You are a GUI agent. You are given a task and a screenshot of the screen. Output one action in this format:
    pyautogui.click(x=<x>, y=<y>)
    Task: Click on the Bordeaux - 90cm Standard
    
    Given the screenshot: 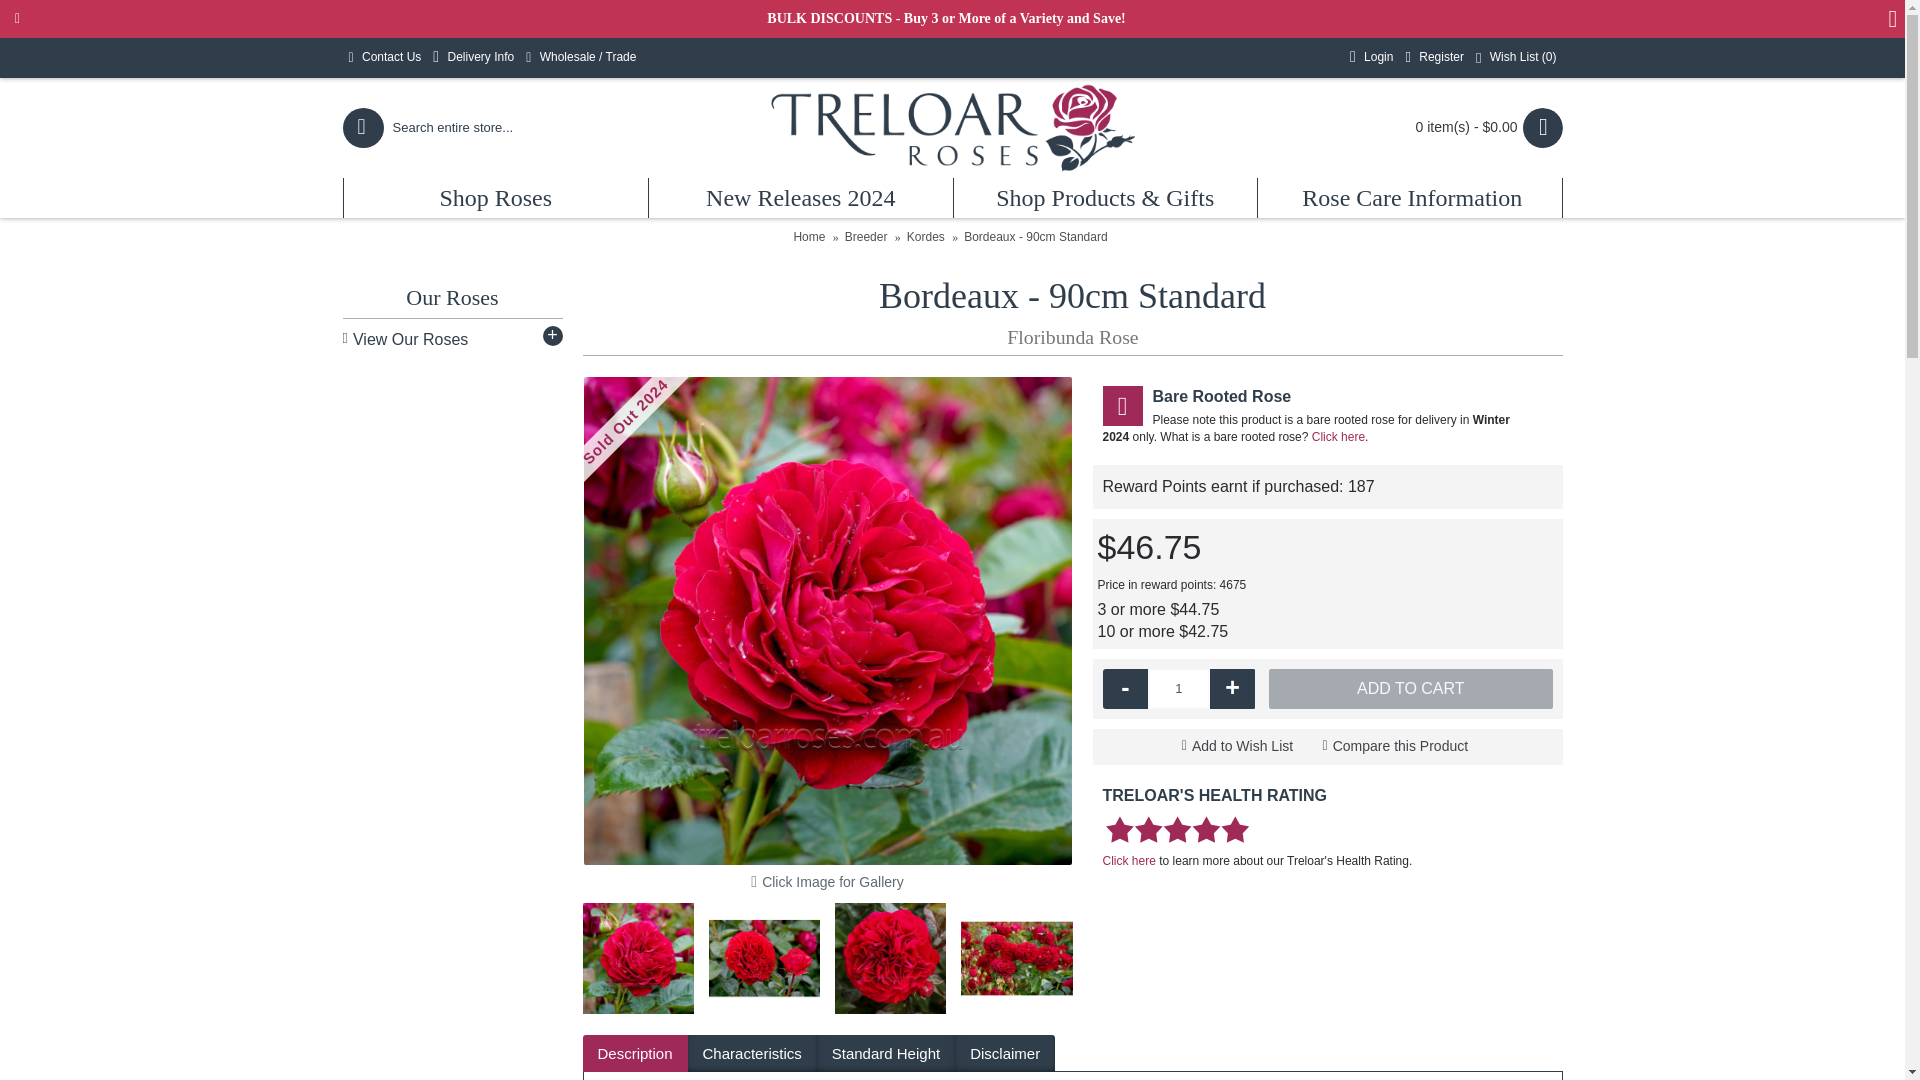 What is the action you would take?
    pyautogui.click(x=637, y=958)
    